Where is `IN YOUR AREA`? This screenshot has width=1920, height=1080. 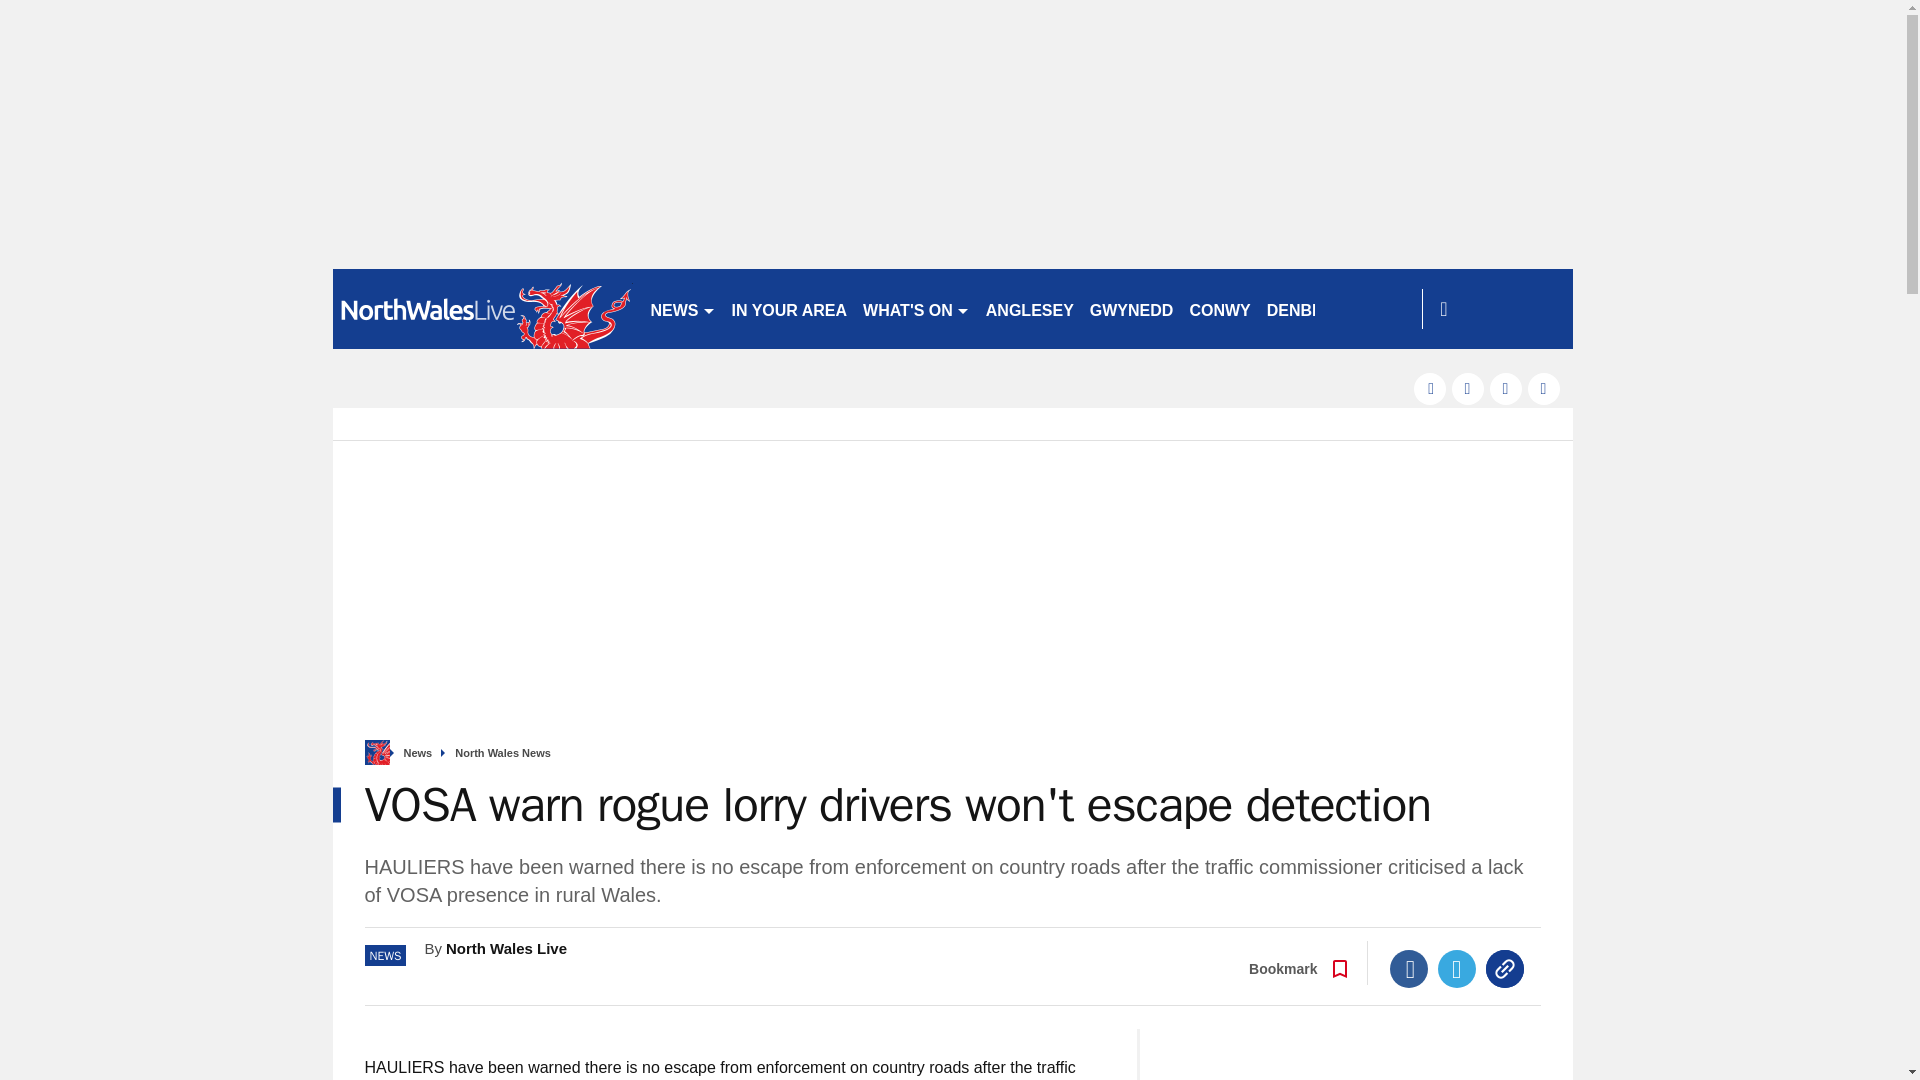
IN YOUR AREA is located at coordinates (790, 308).